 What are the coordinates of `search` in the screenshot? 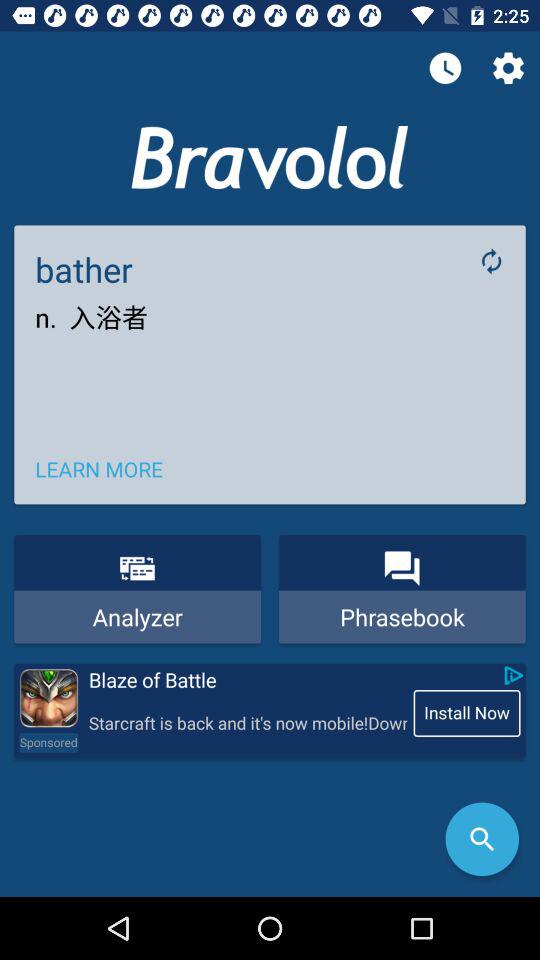 It's located at (482, 839).